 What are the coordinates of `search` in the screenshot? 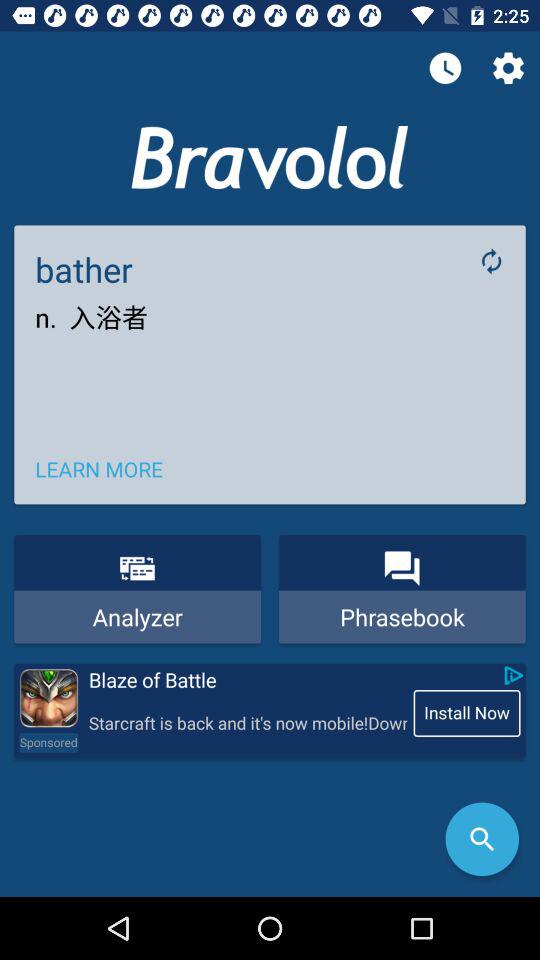 It's located at (482, 839).